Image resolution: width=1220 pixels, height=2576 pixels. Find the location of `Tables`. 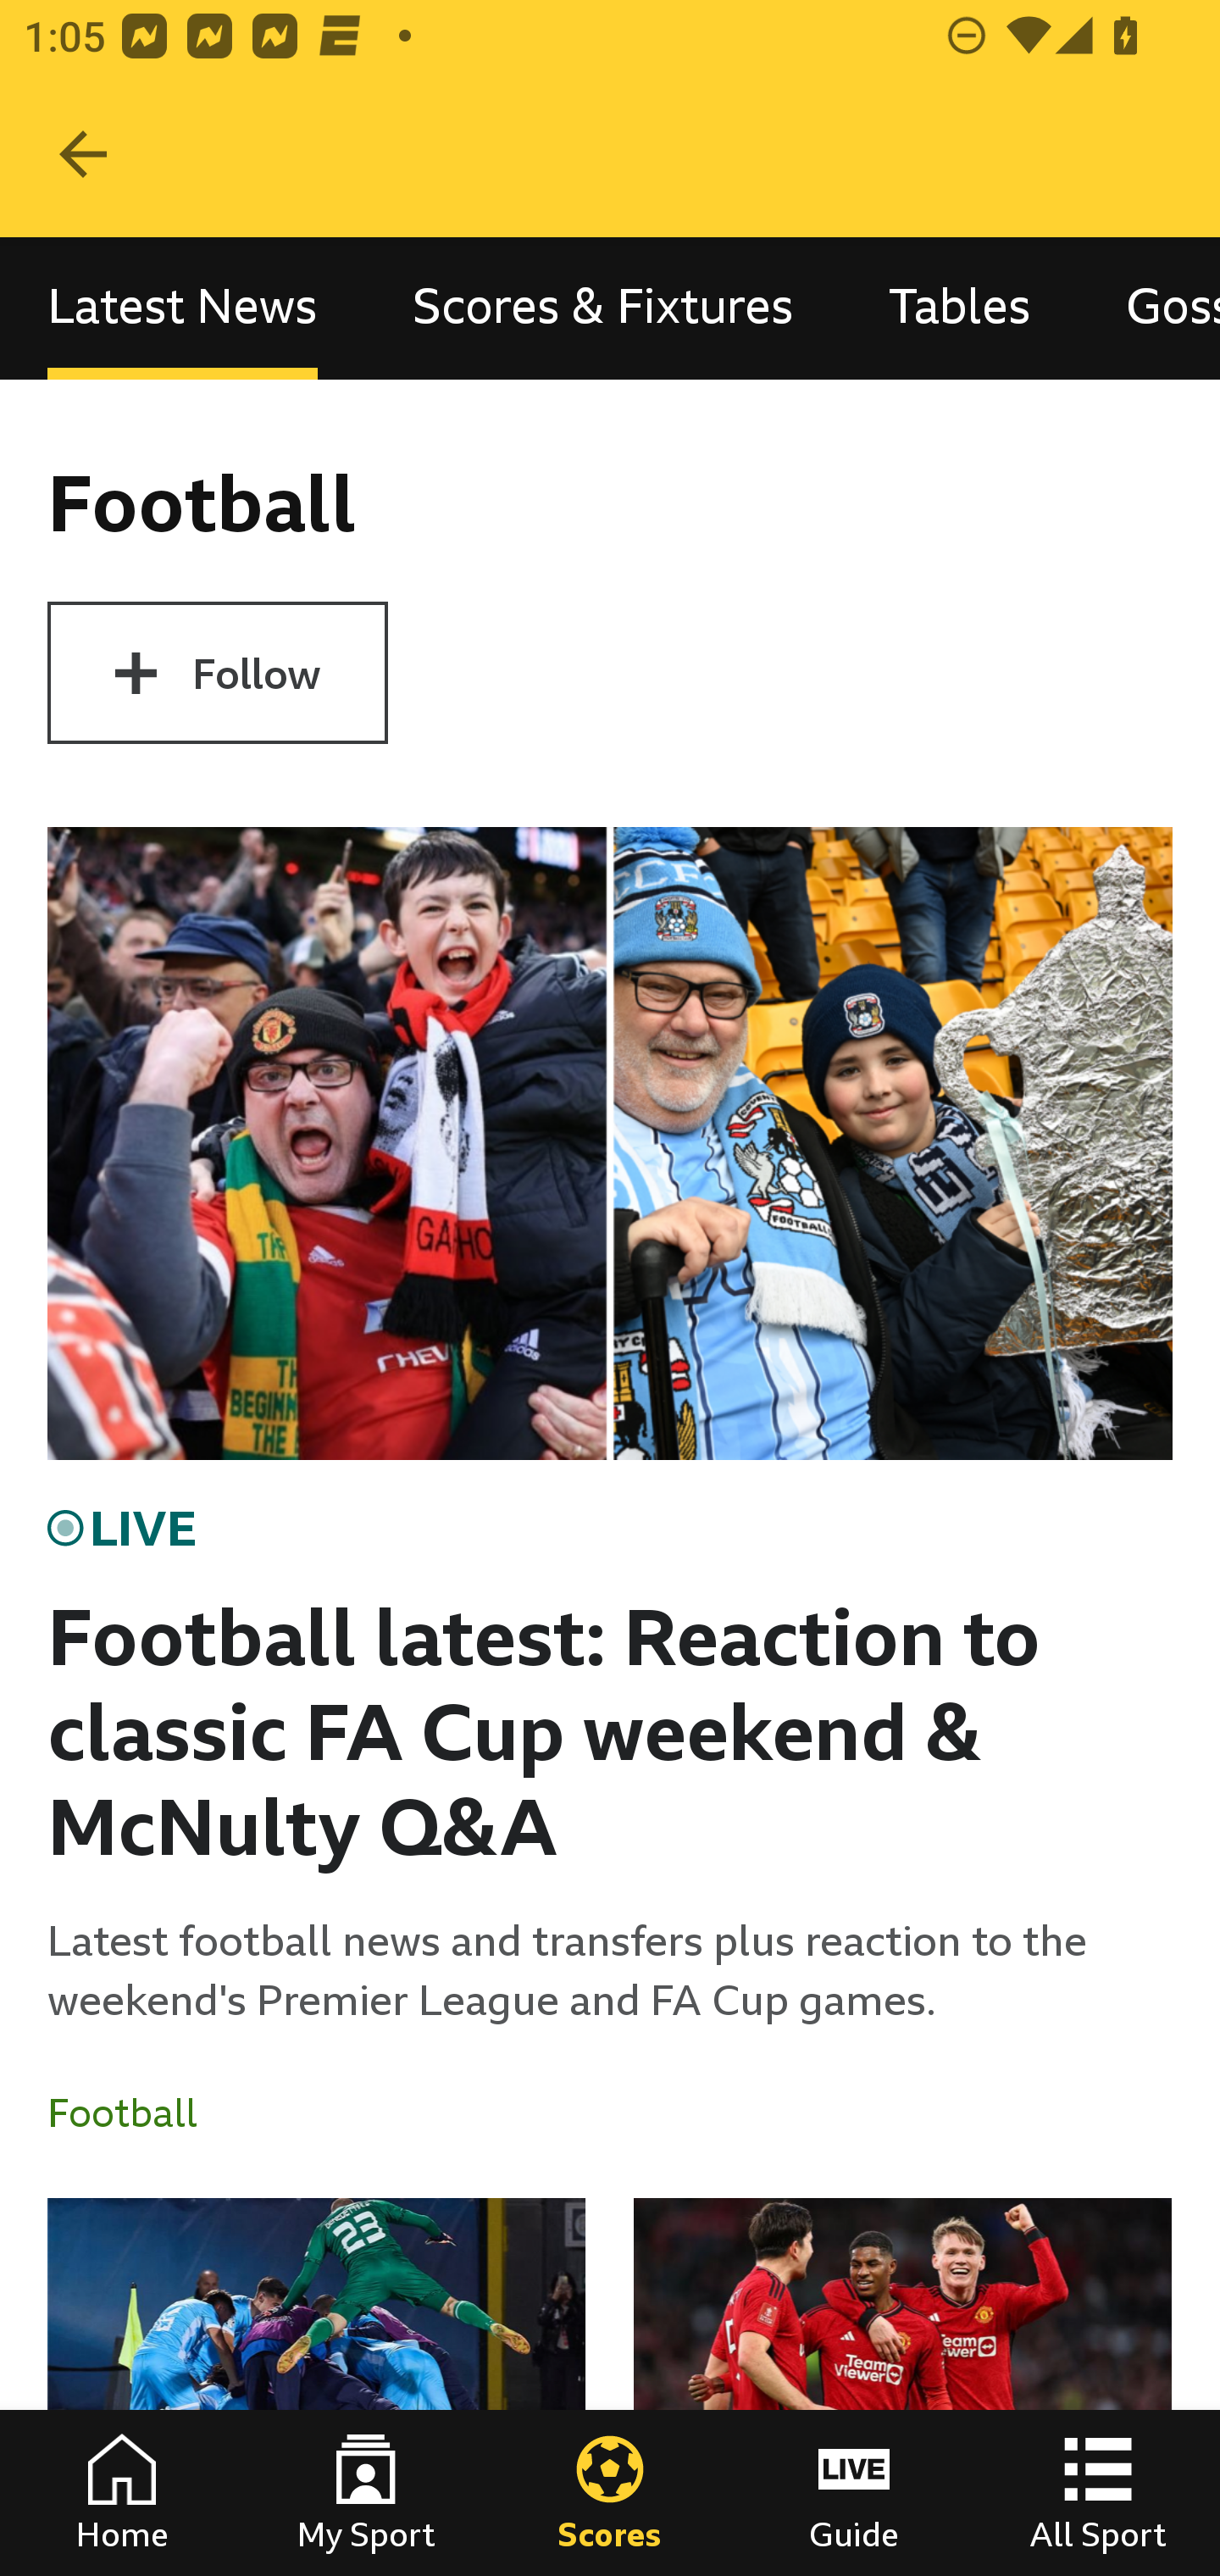

Tables is located at coordinates (959, 307).